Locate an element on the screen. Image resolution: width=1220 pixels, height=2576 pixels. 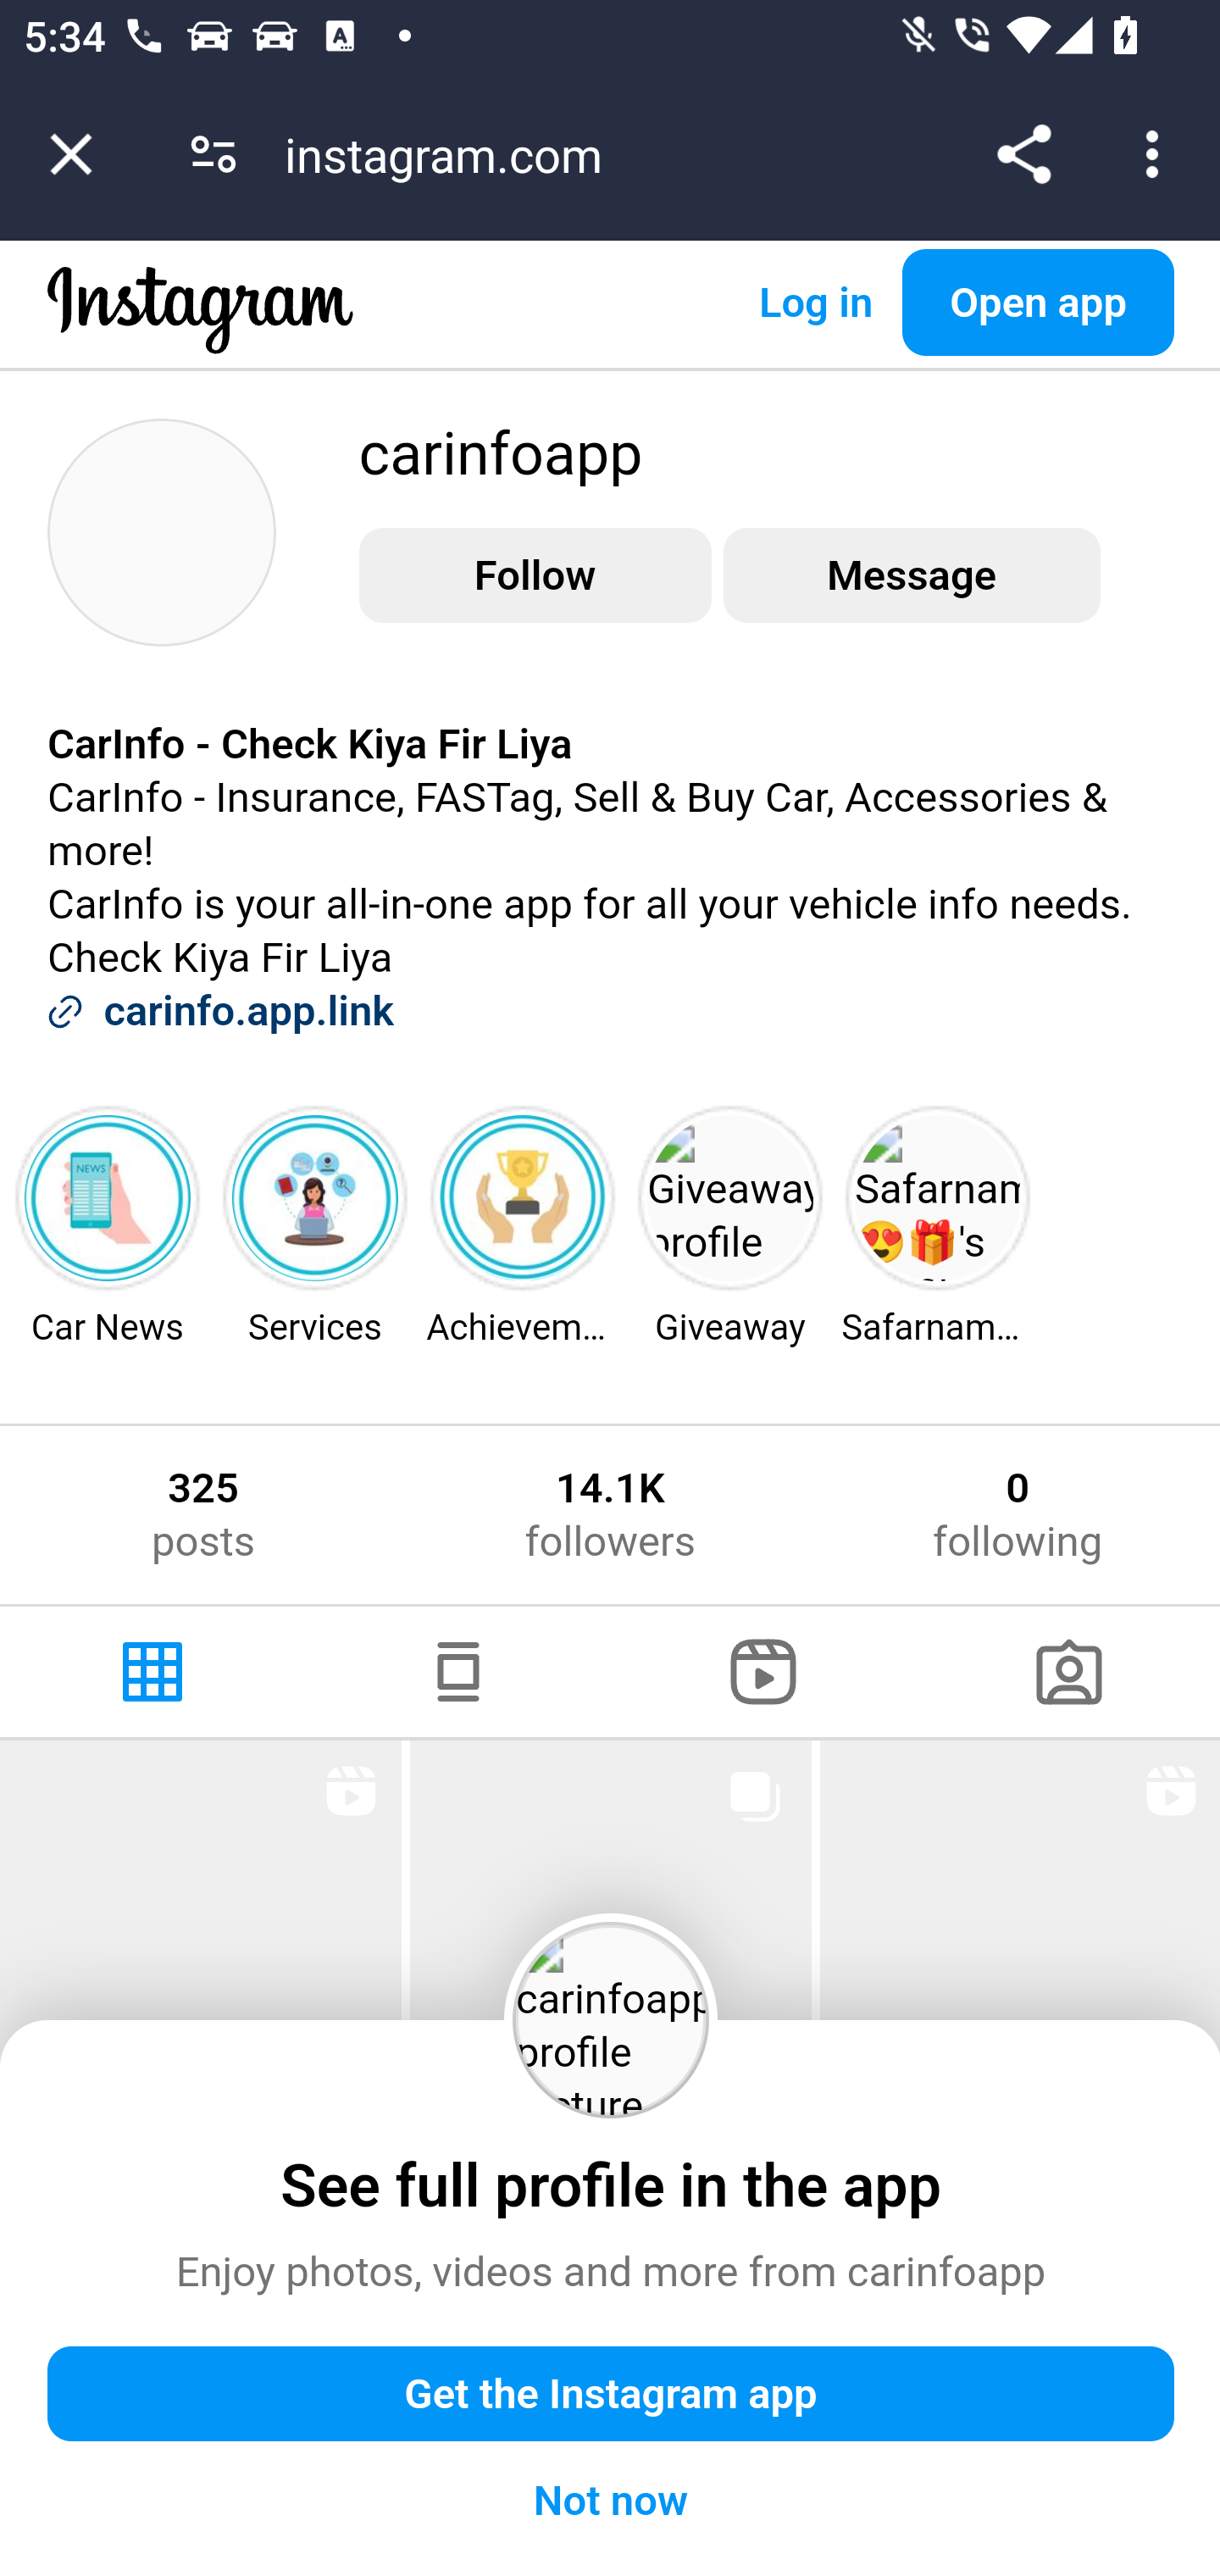
Get the Instagram app is located at coordinates (612, 2395).